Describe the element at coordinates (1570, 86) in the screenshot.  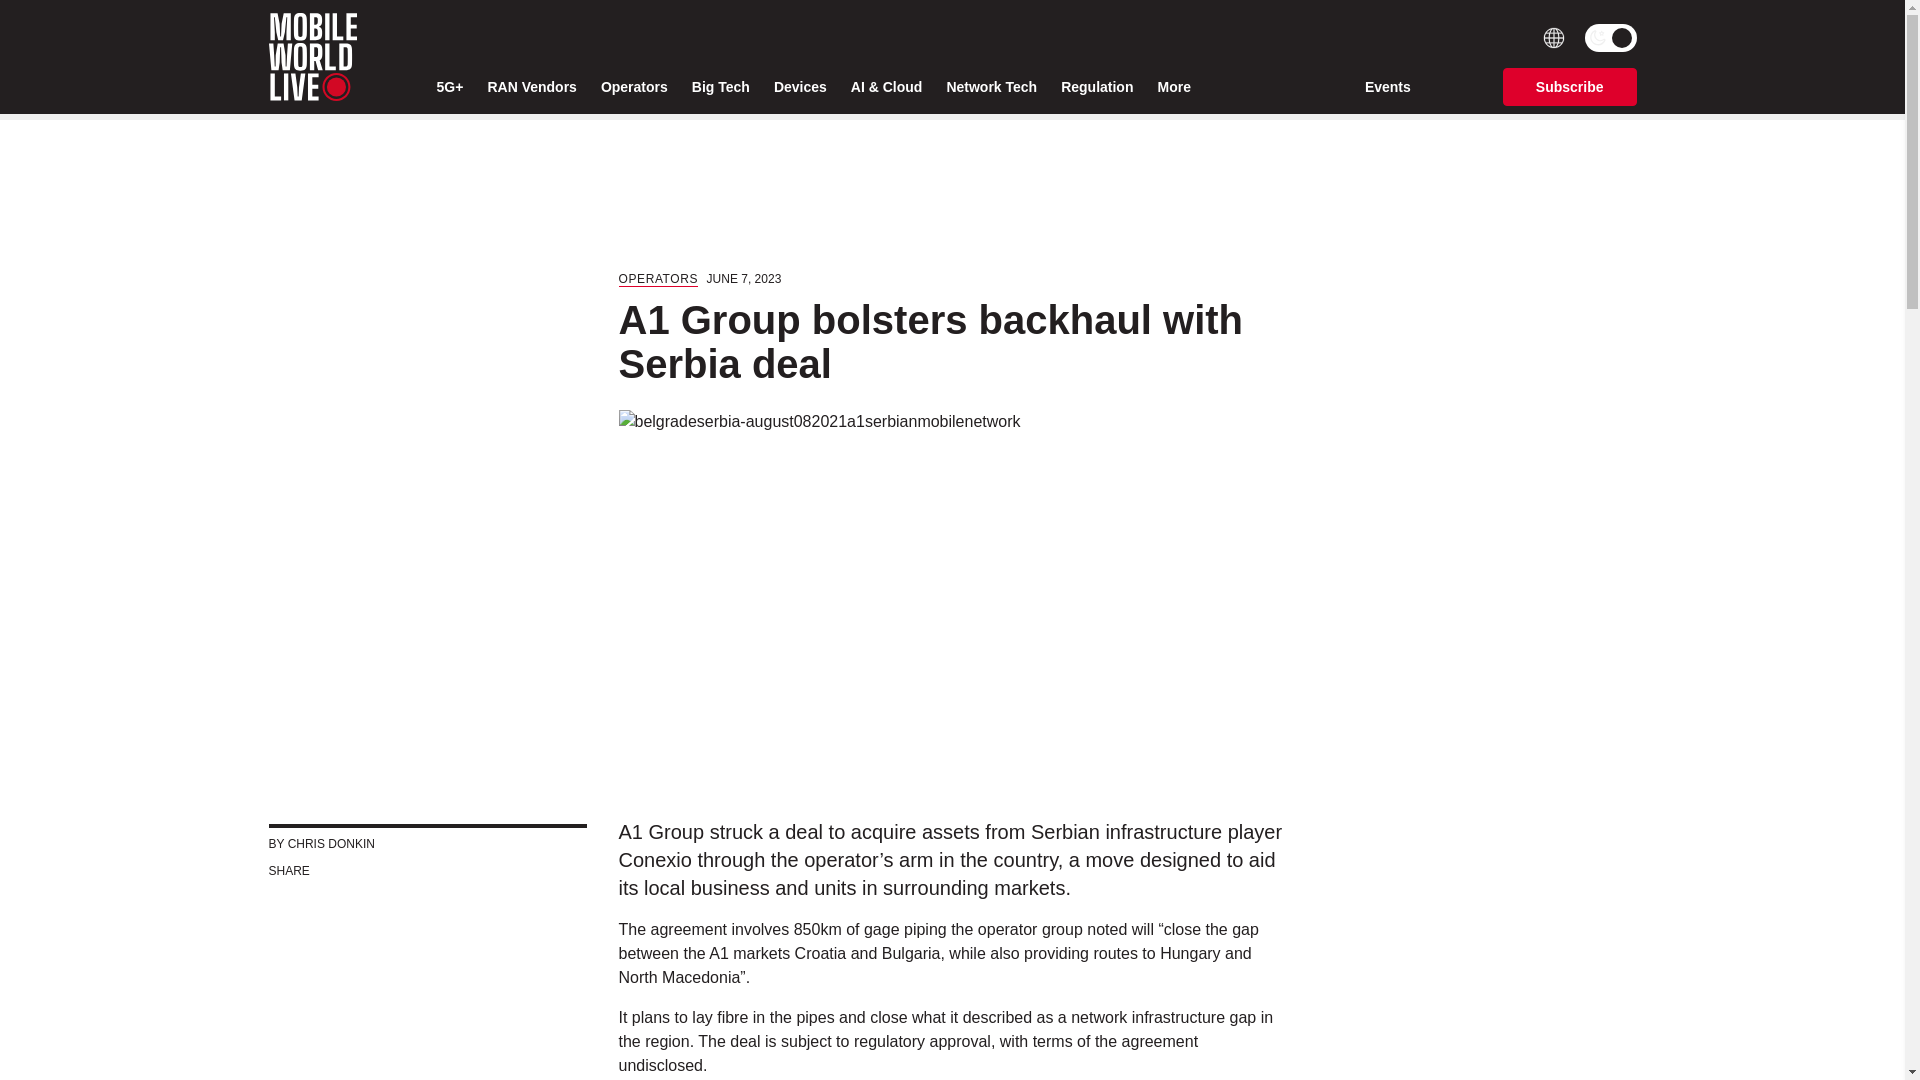
I see `Subscribe` at that location.